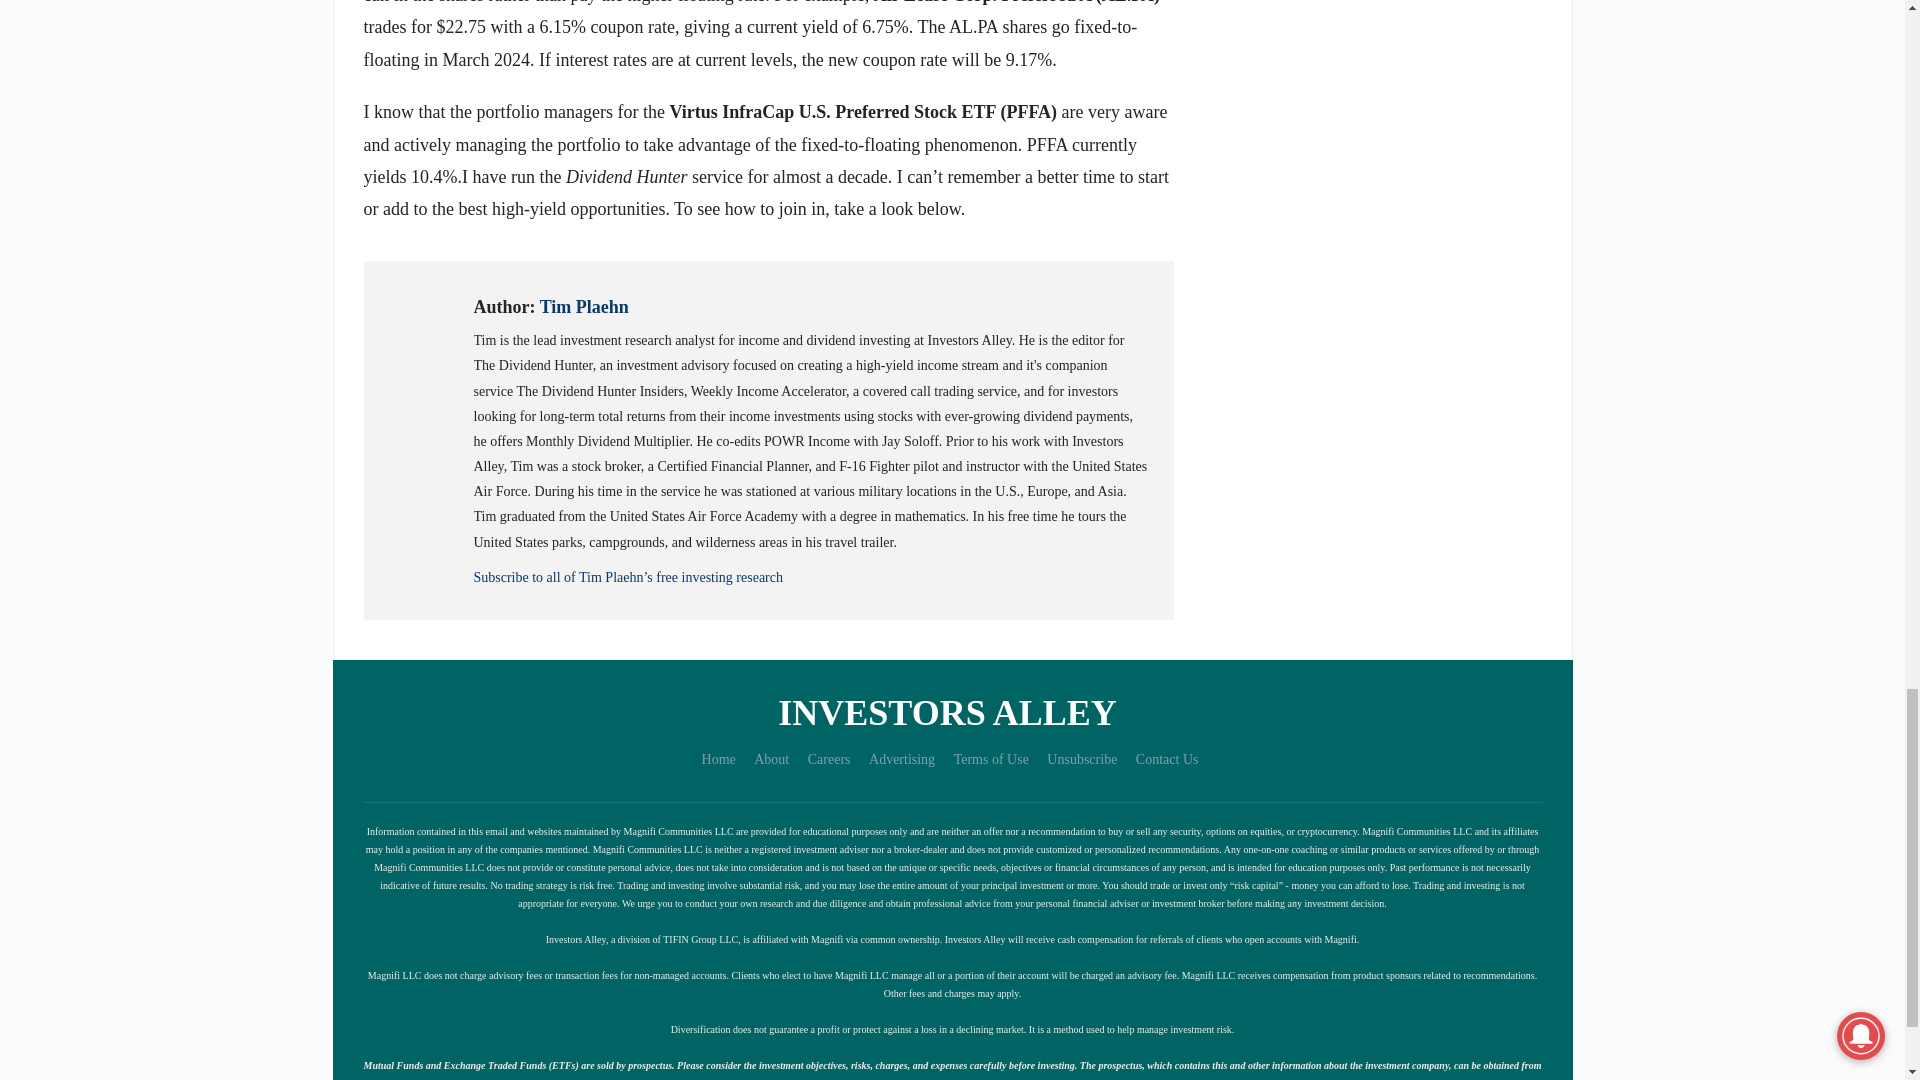 The height and width of the screenshot is (1080, 1920). I want to click on Advertising, so click(902, 758).